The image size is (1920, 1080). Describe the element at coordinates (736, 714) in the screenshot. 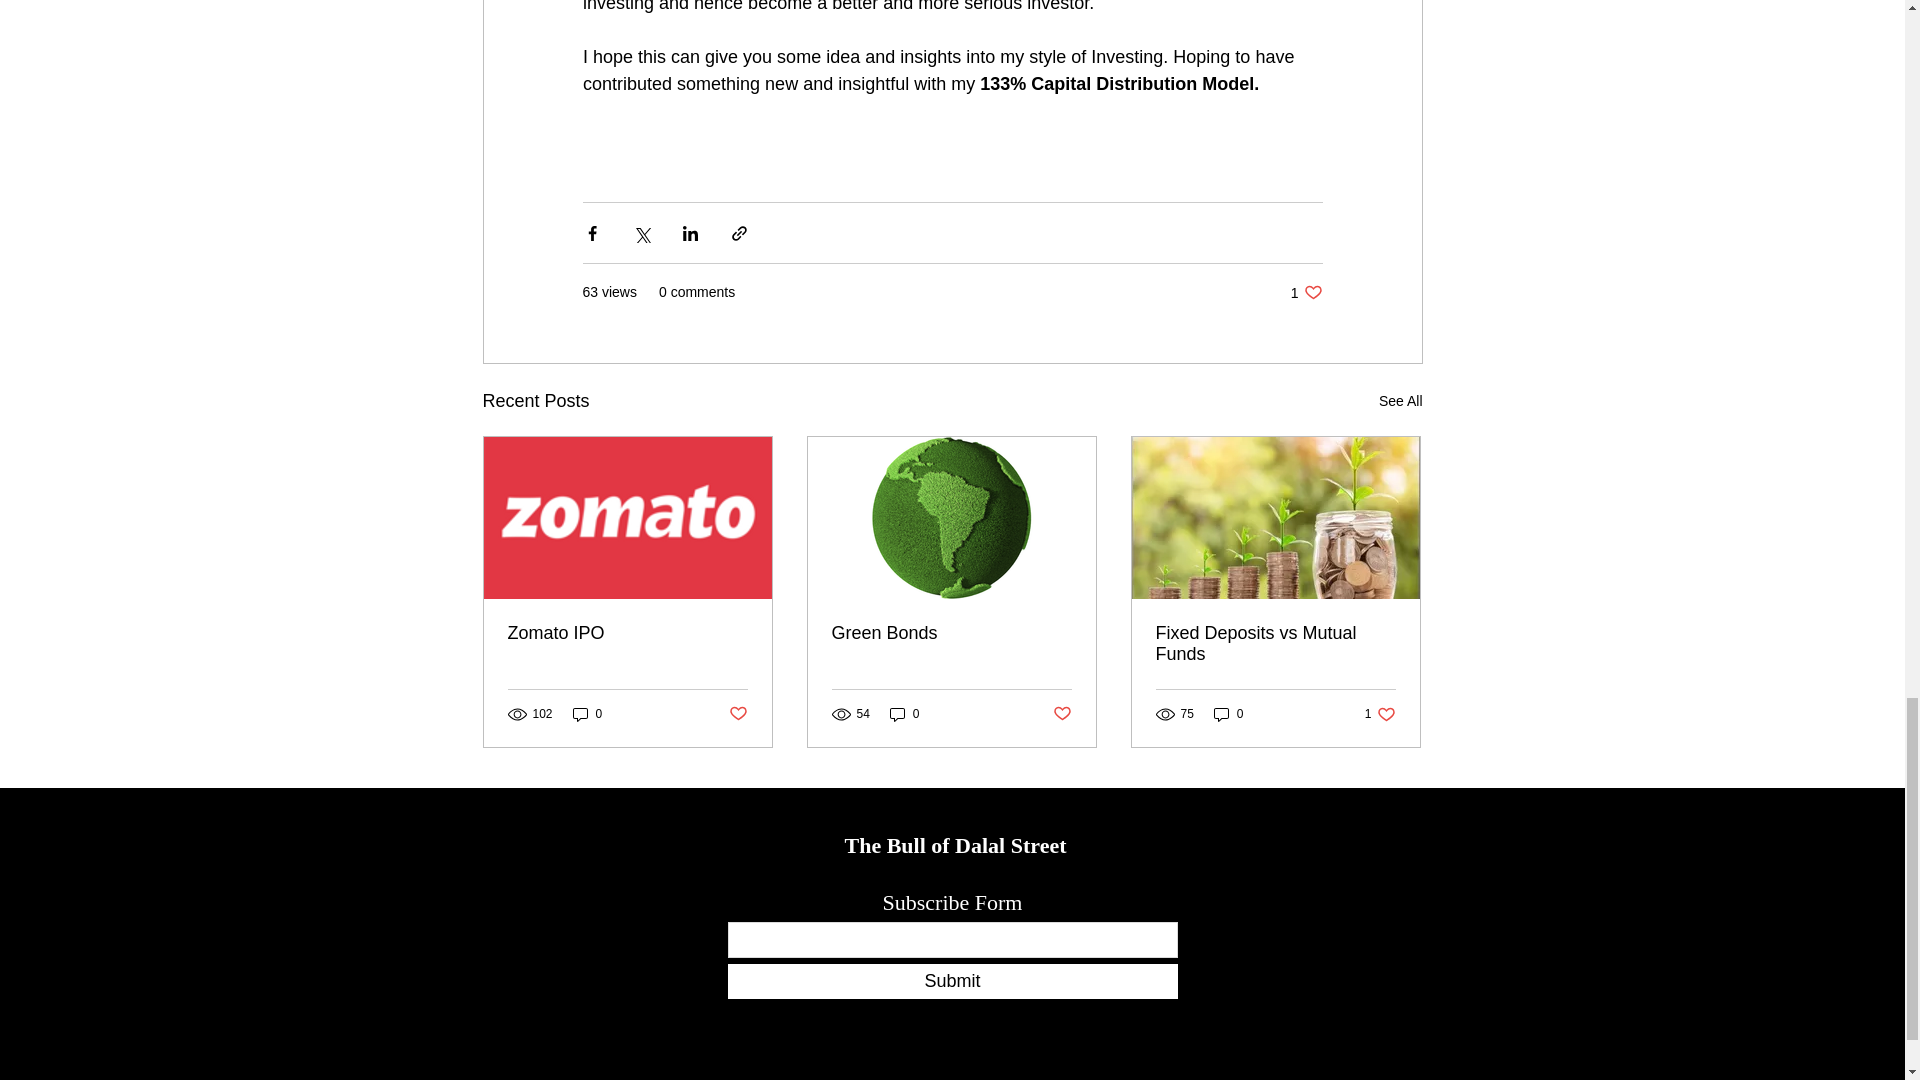

I see `Green Bonds` at that location.